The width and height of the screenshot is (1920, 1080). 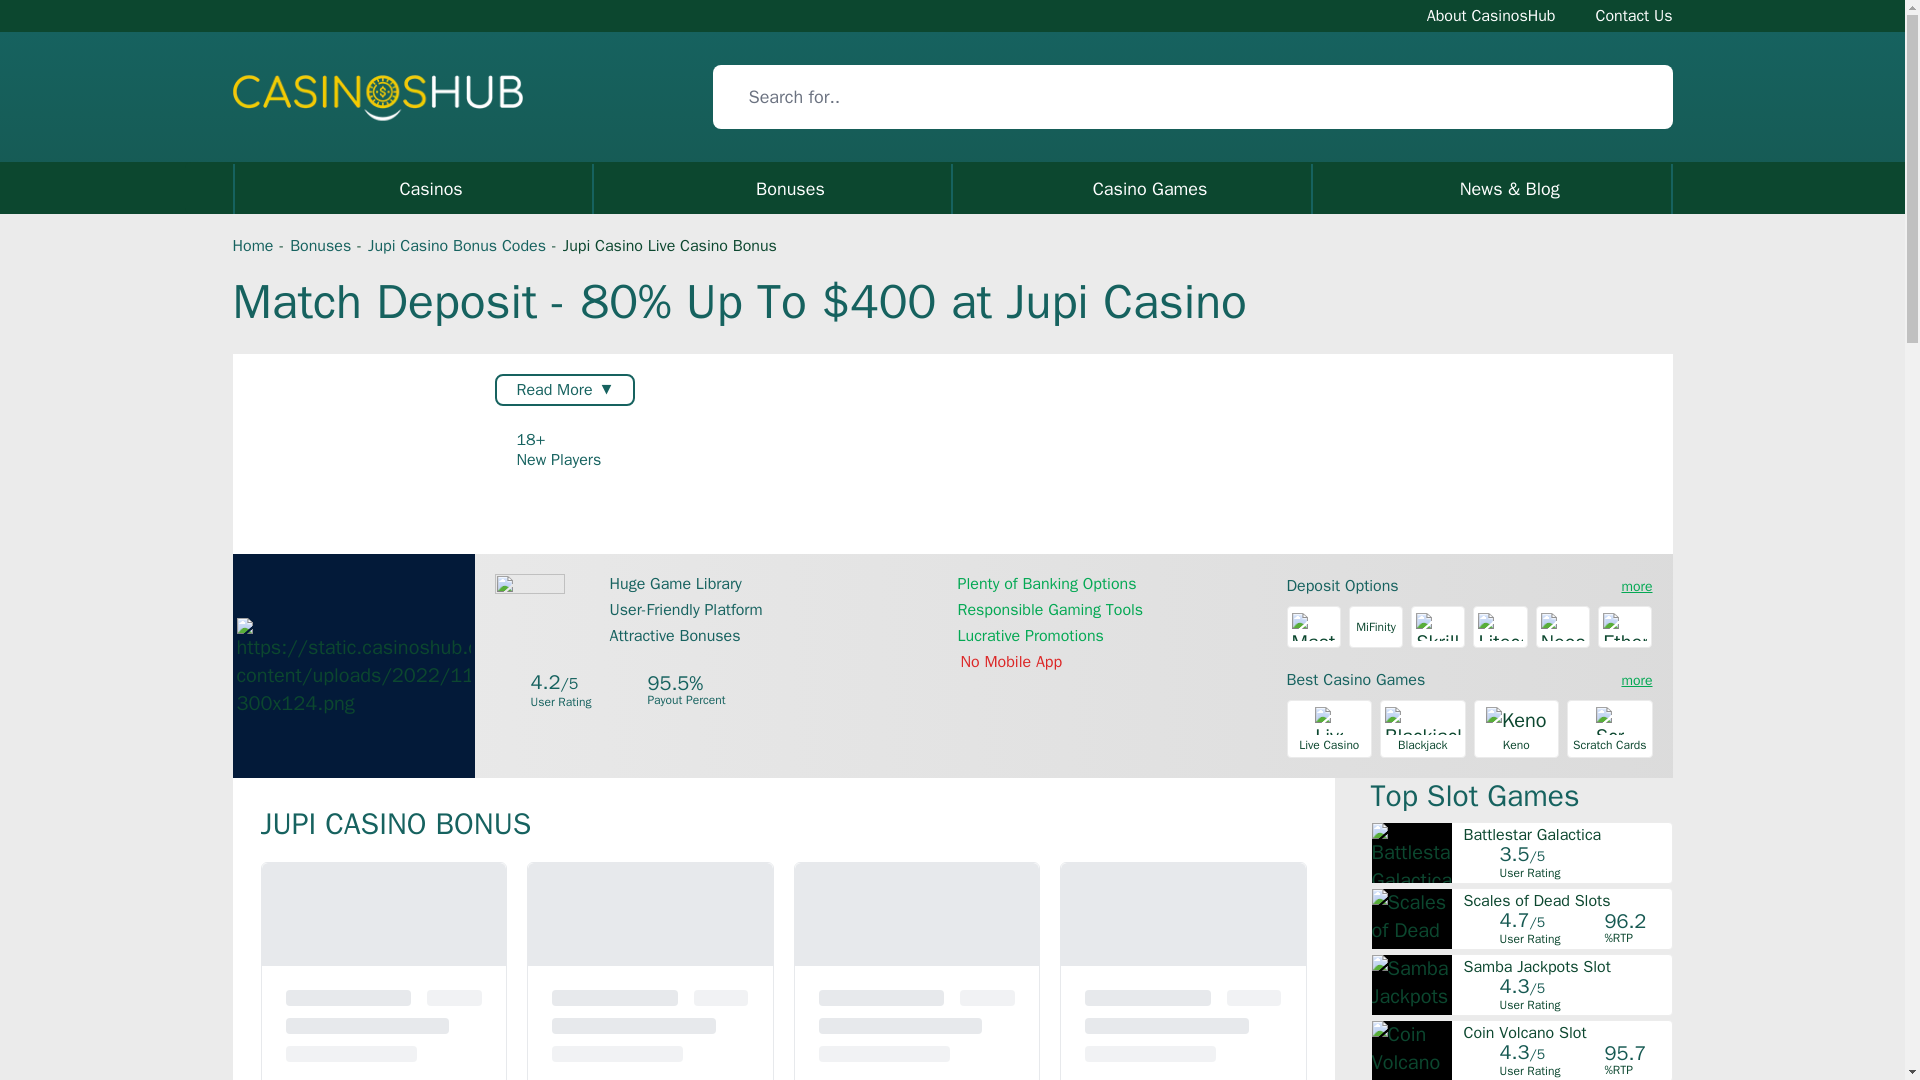 I want to click on Coin Volcano Slot, so click(x=1566, y=1032).